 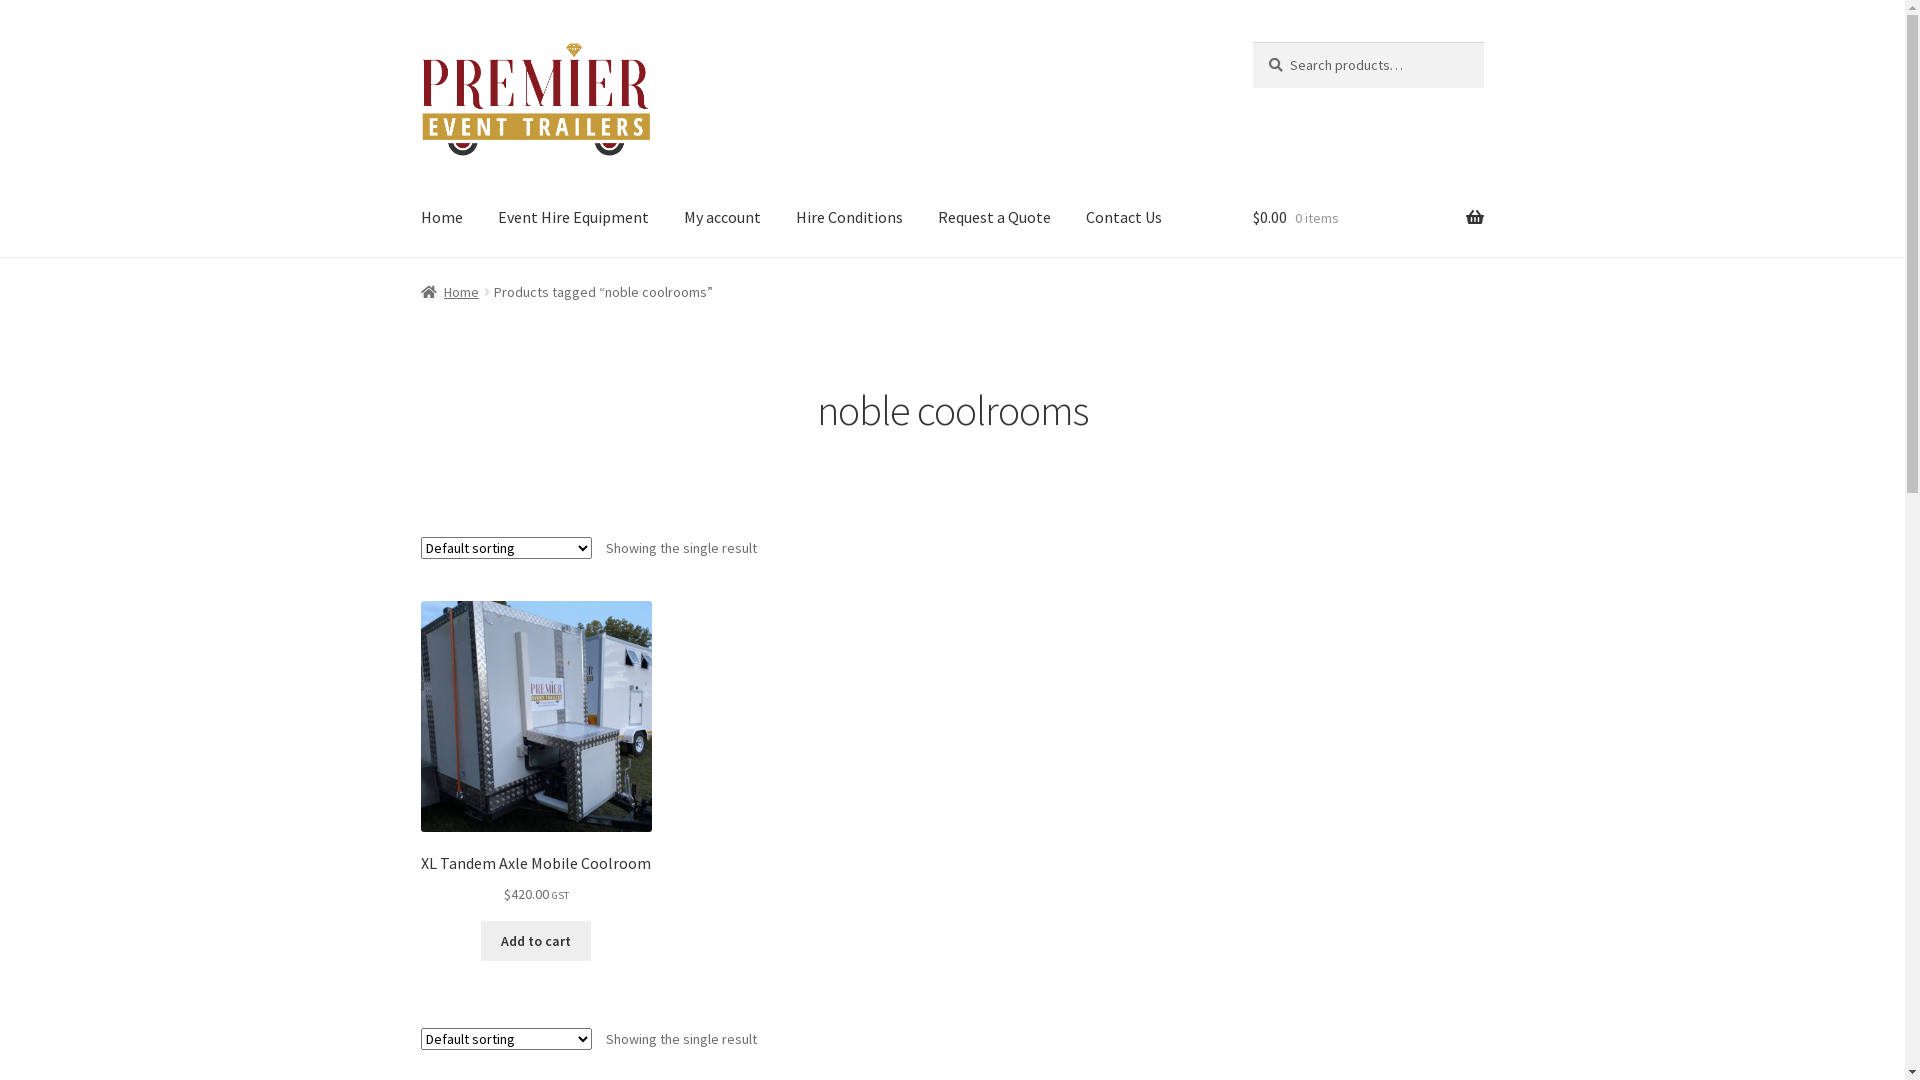 I want to click on Event Hire Equipment, so click(x=574, y=219).